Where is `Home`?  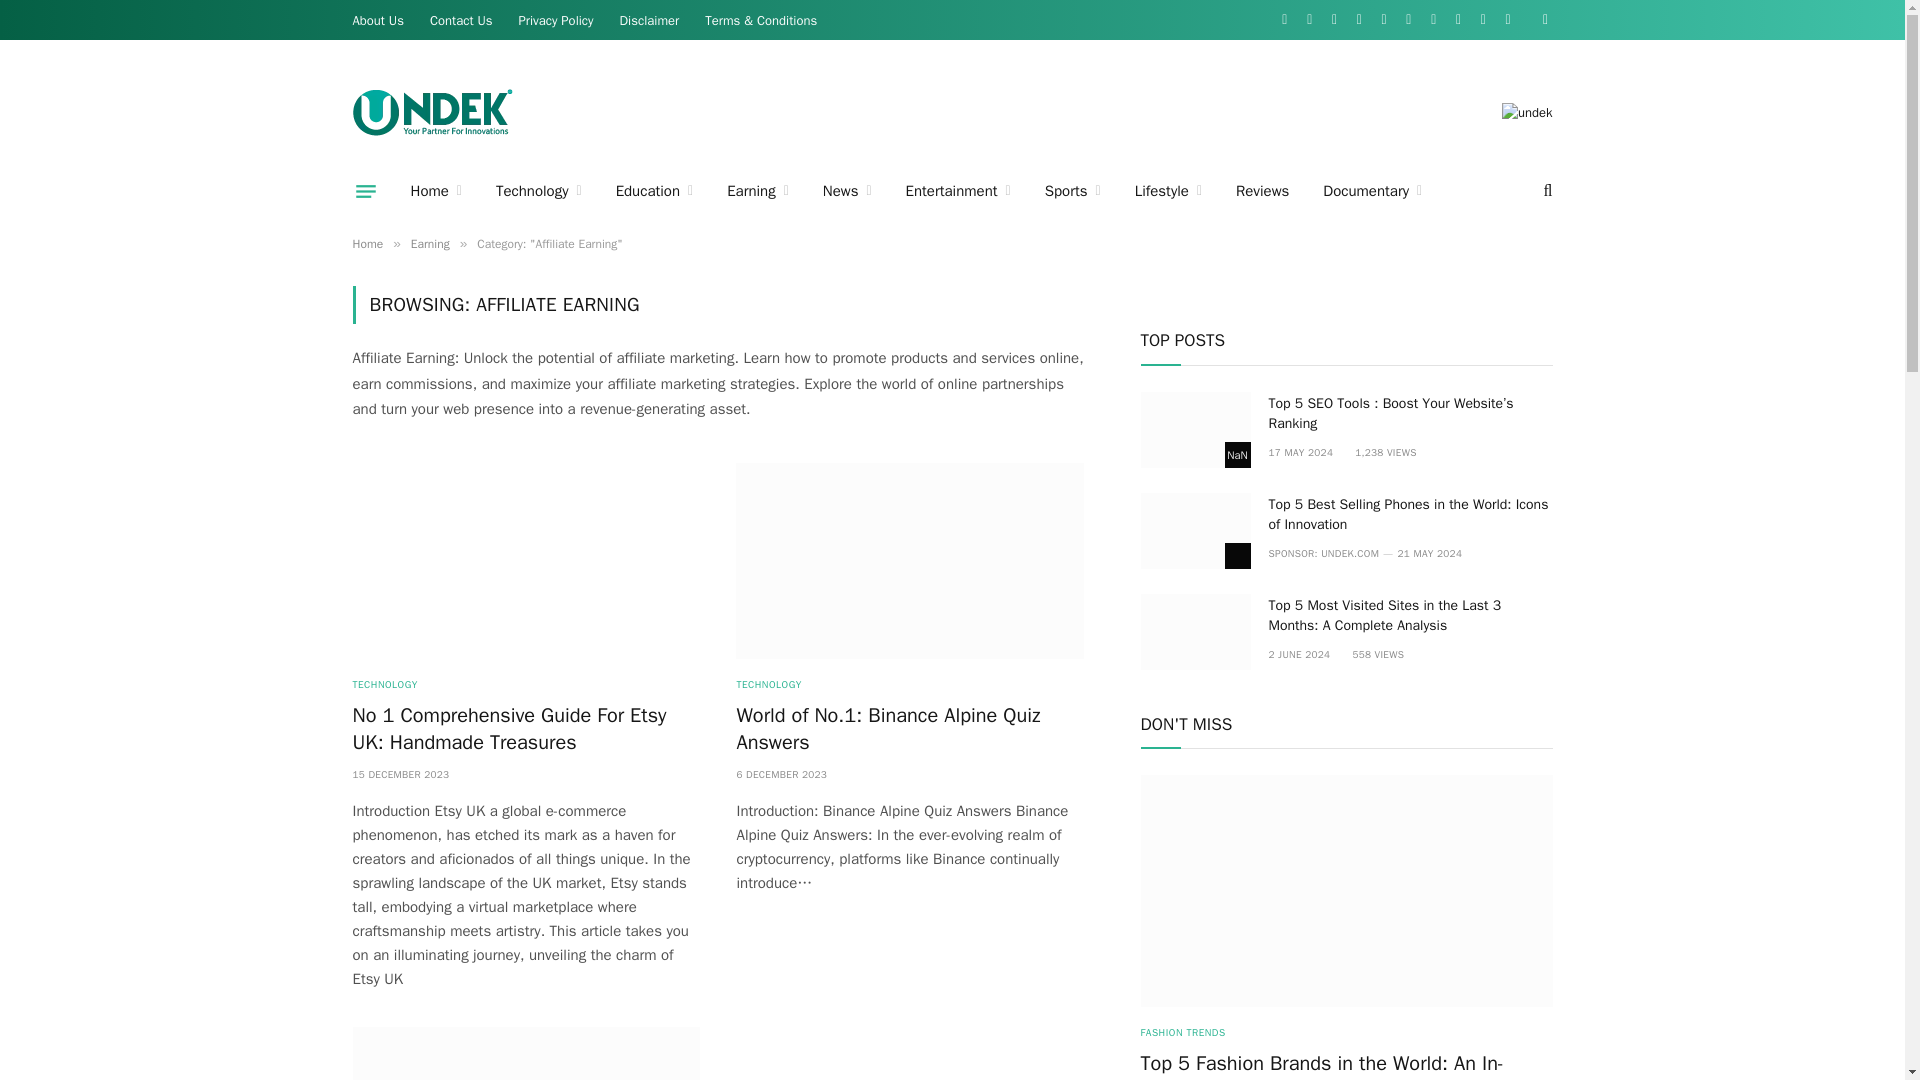
Home is located at coordinates (436, 191).